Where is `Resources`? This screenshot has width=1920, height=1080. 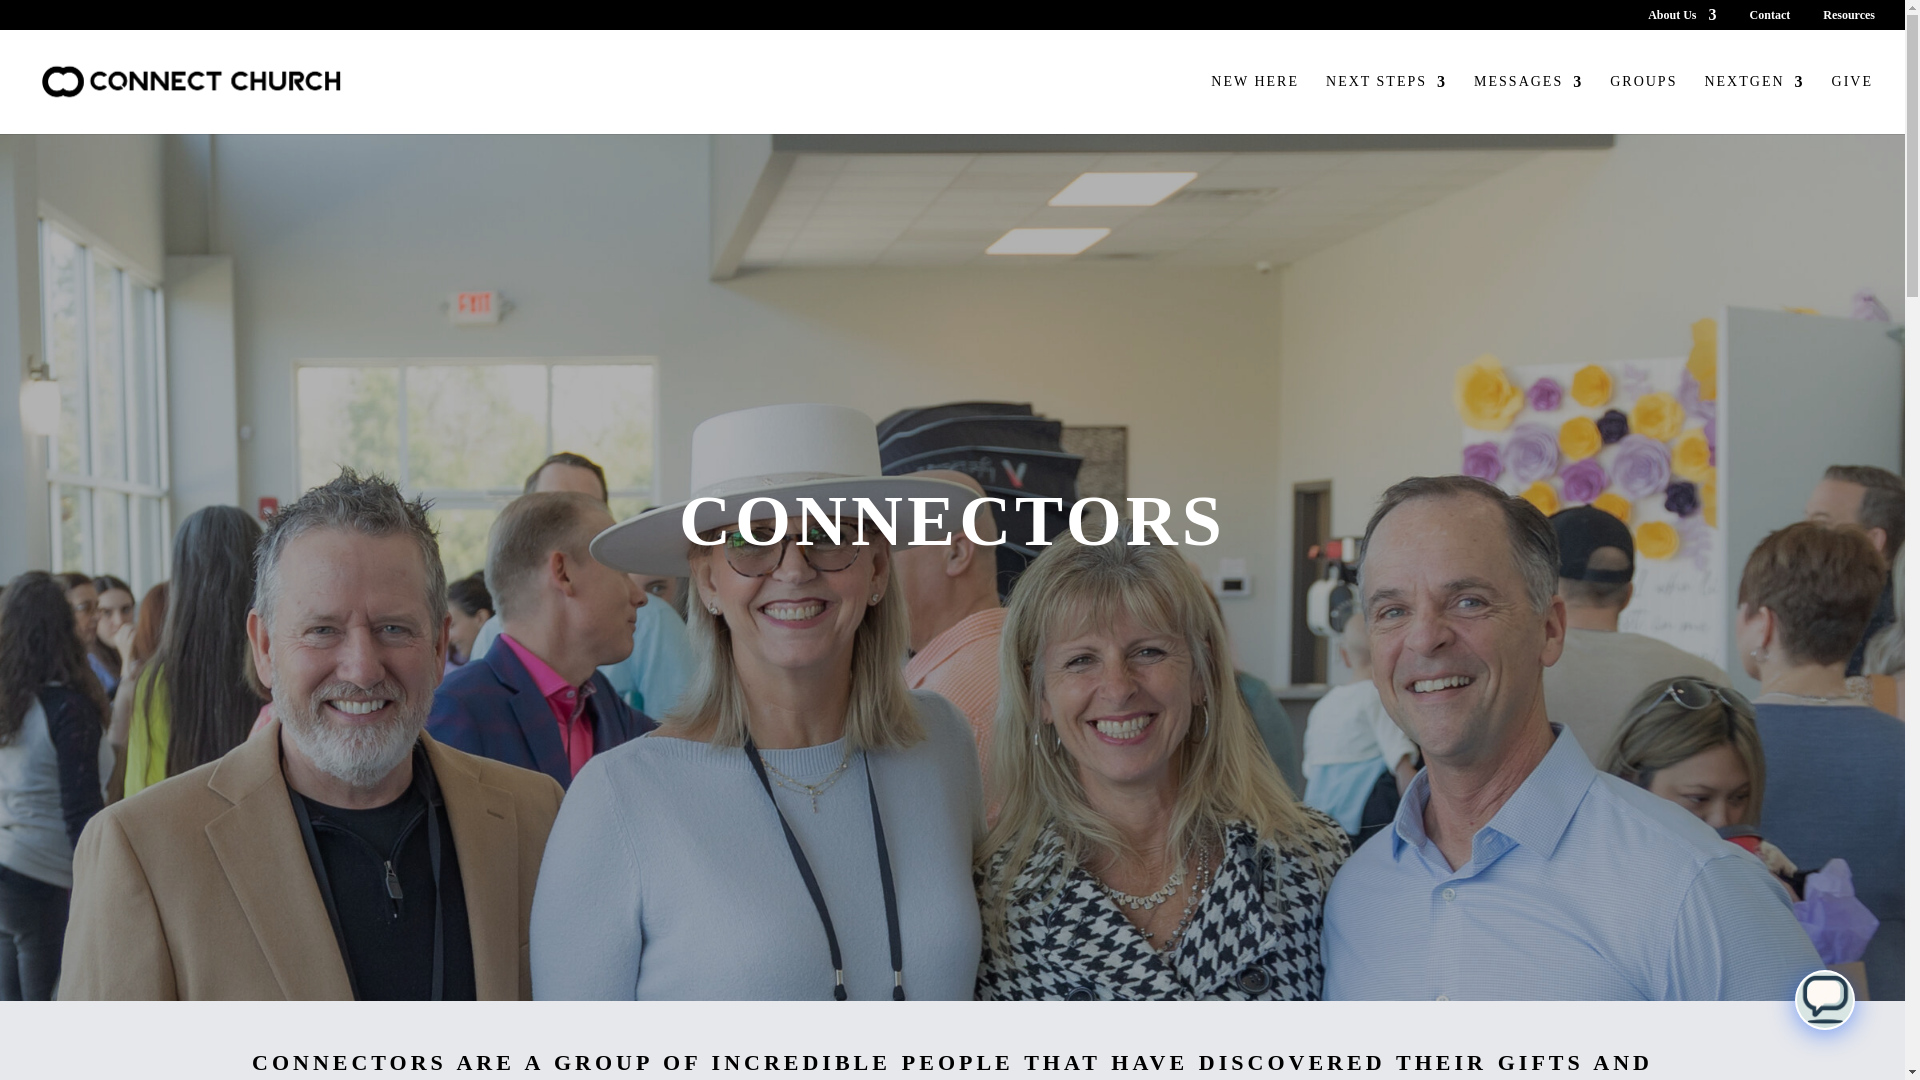 Resources is located at coordinates (1848, 19).